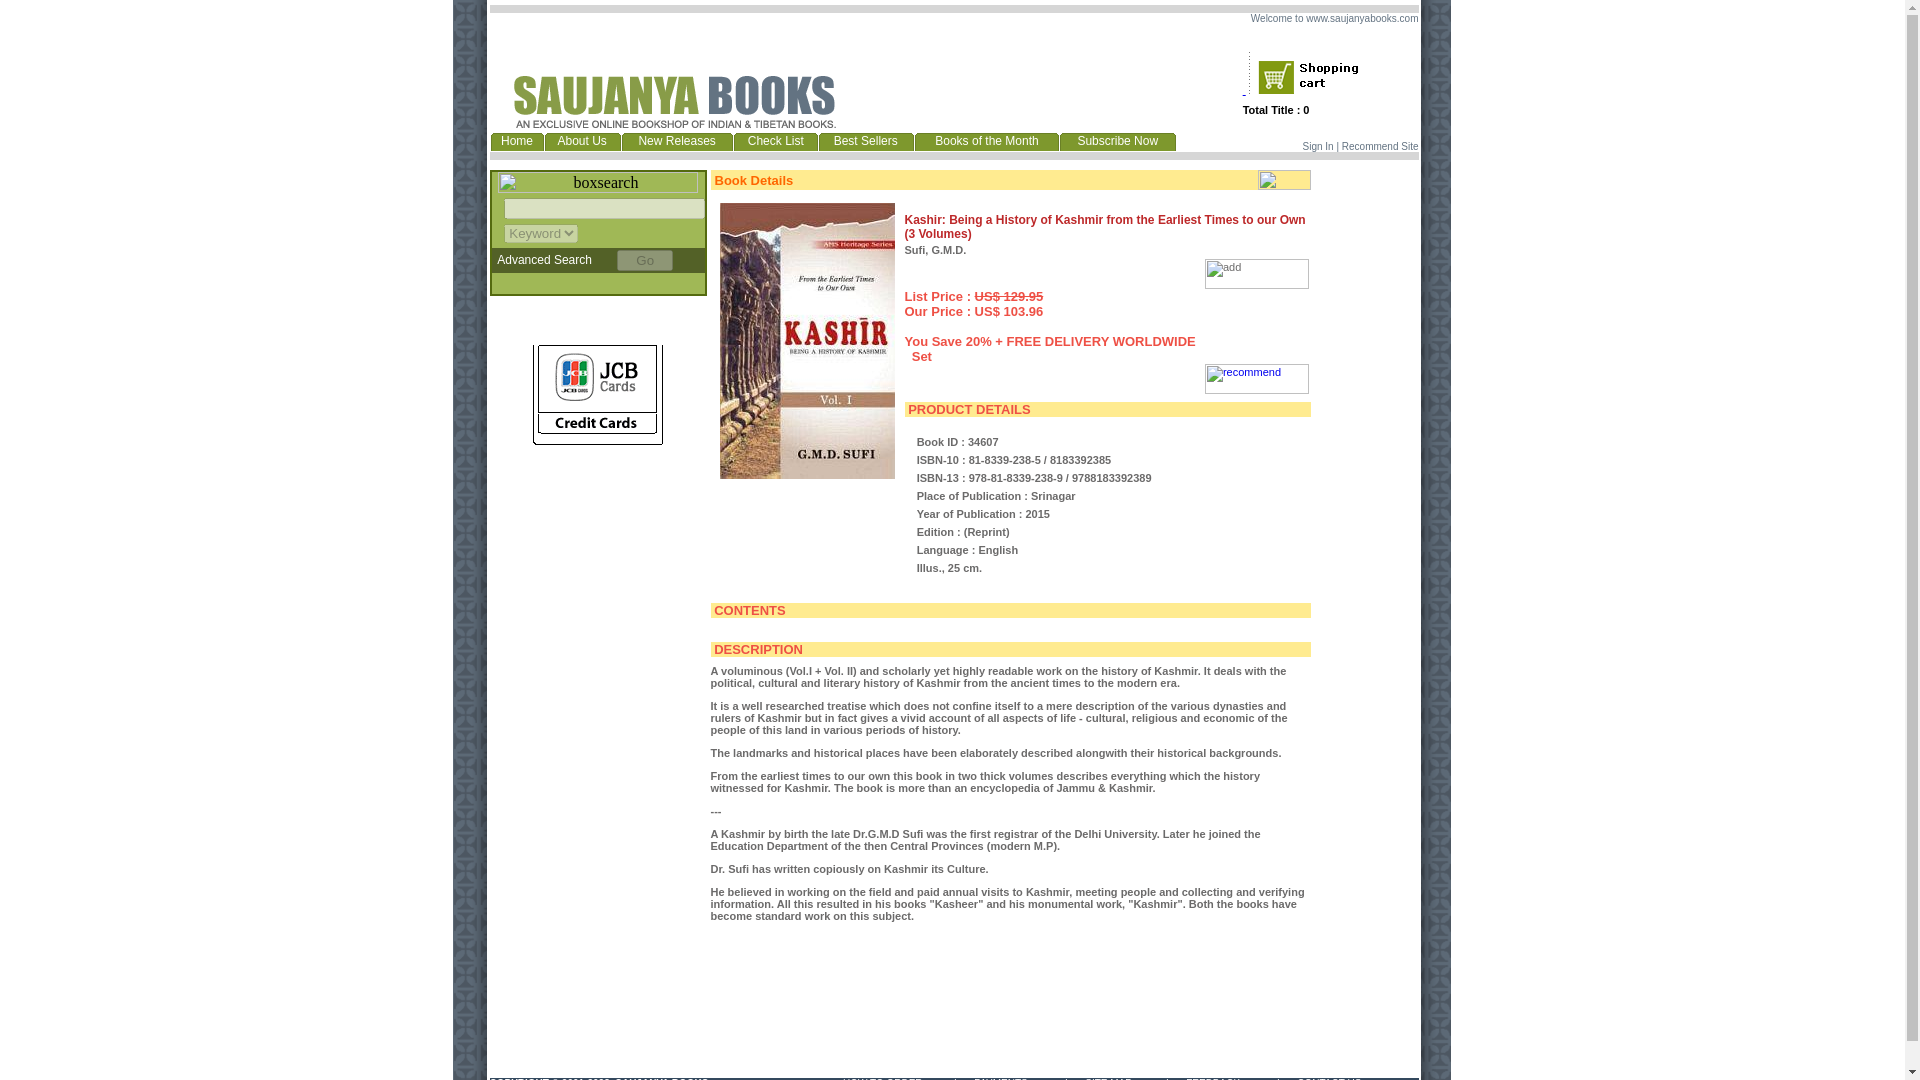 The width and height of the screenshot is (1920, 1080). What do you see at coordinates (1108, 1078) in the screenshot?
I see `SITE MAP` at bounding box center [1108, 1078].